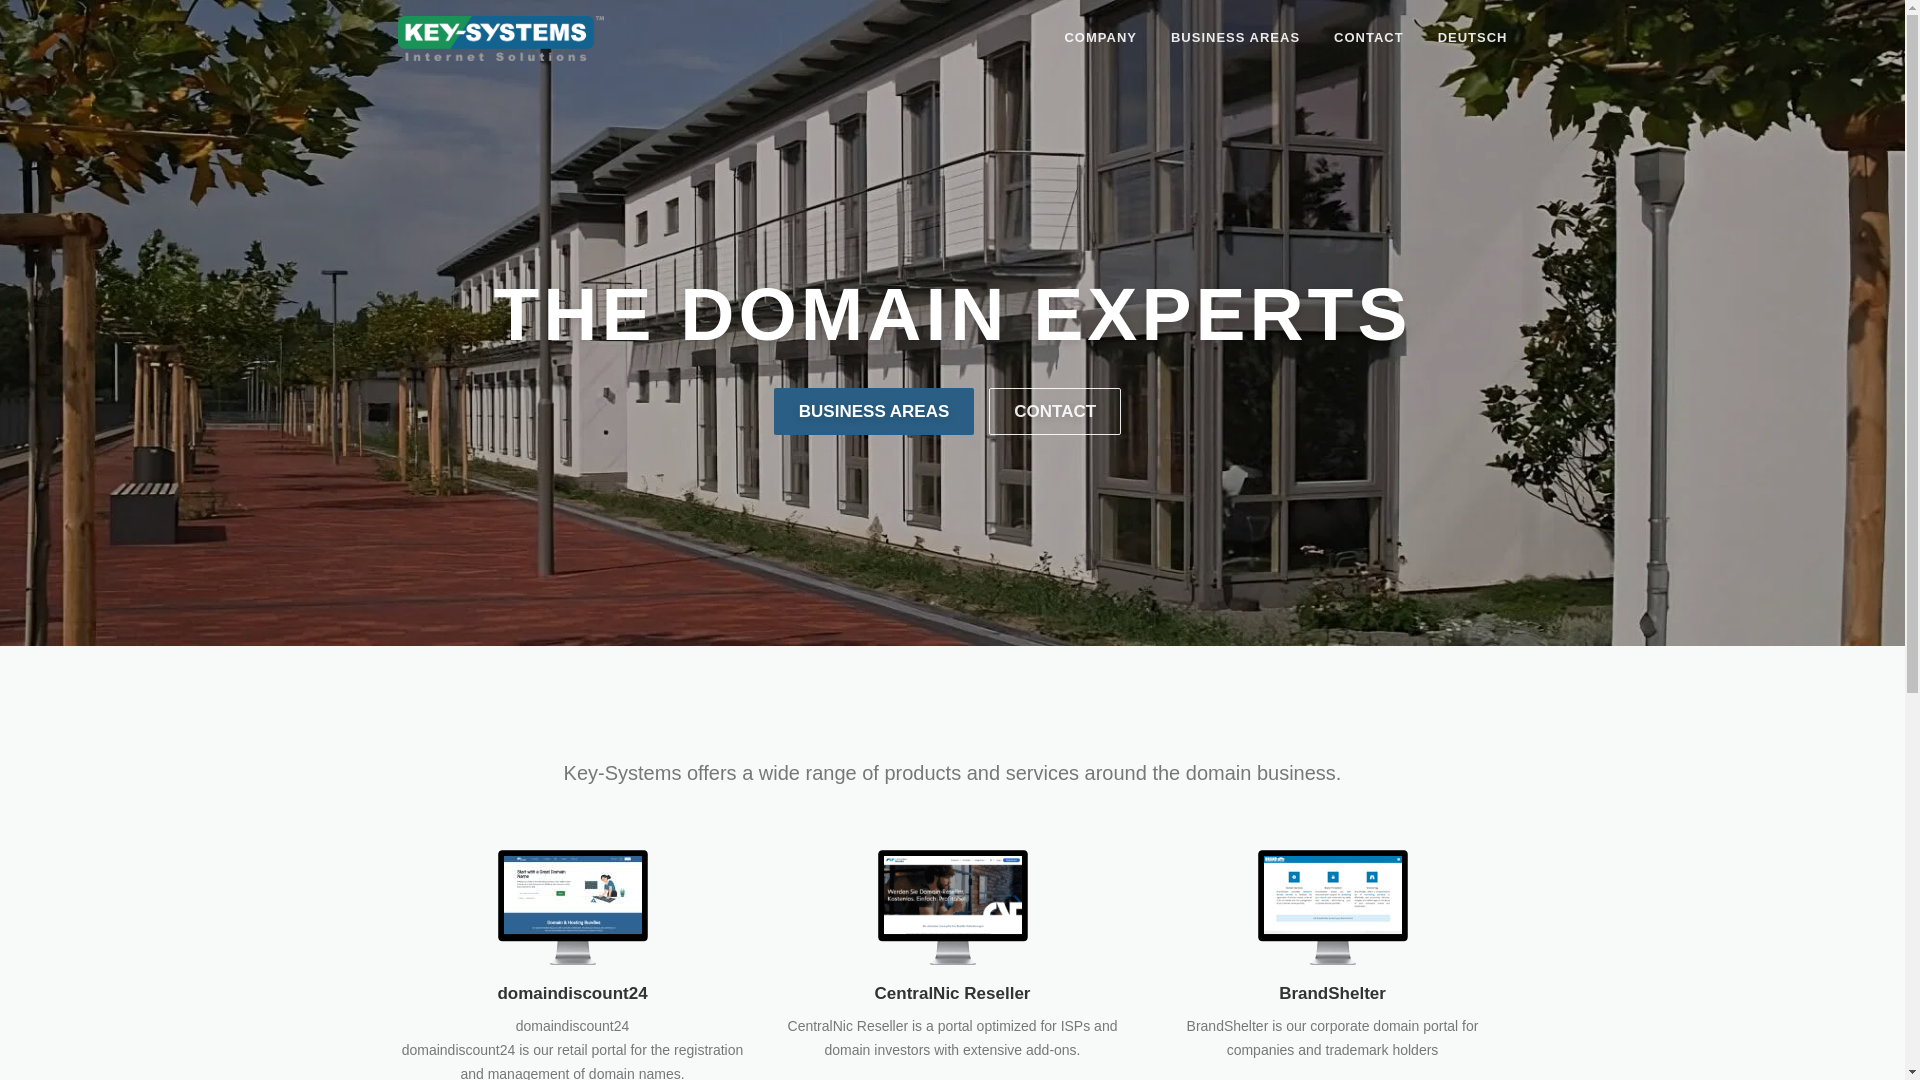 The height and width of the screenshot is (1080, 1920). Describe the element at coordinates (1332, 994) in the screenshot. I see `BrandShelter` at that location.